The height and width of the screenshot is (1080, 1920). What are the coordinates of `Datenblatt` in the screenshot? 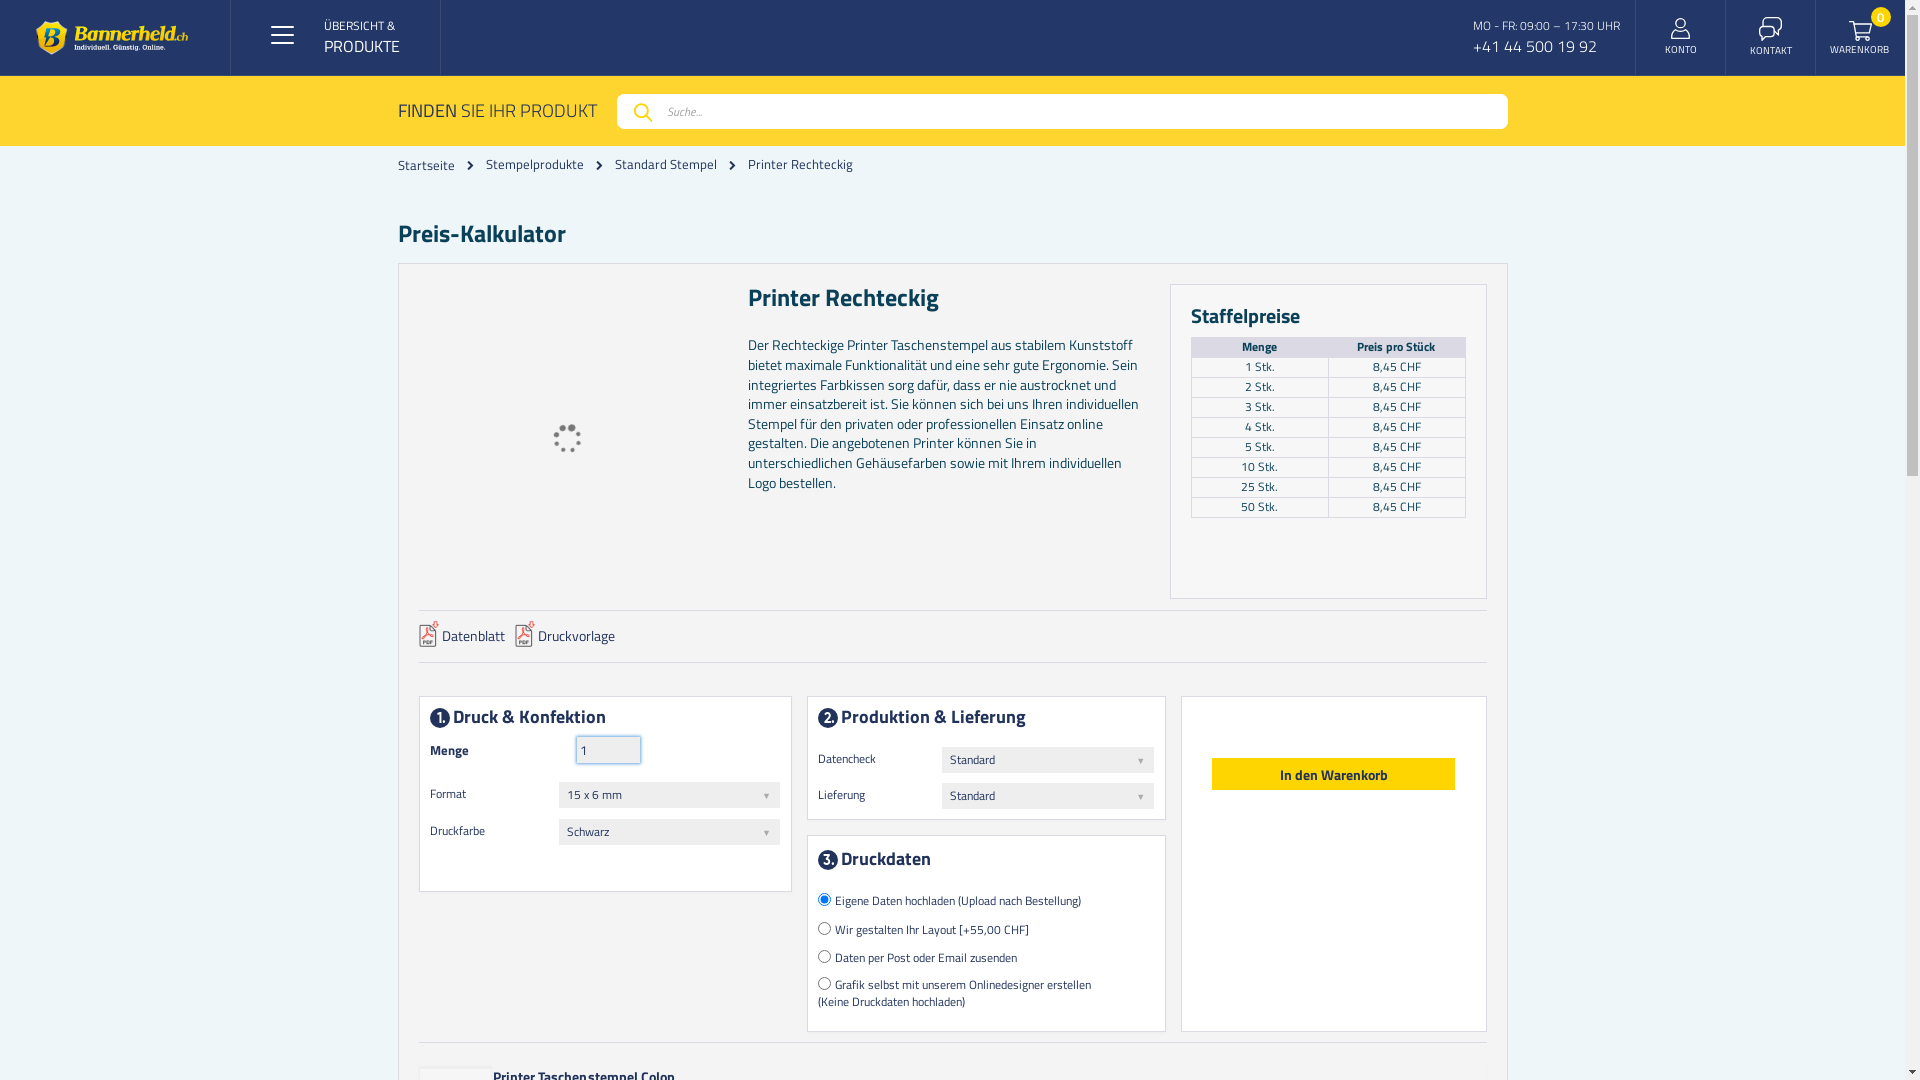 It's located at (461, 642).